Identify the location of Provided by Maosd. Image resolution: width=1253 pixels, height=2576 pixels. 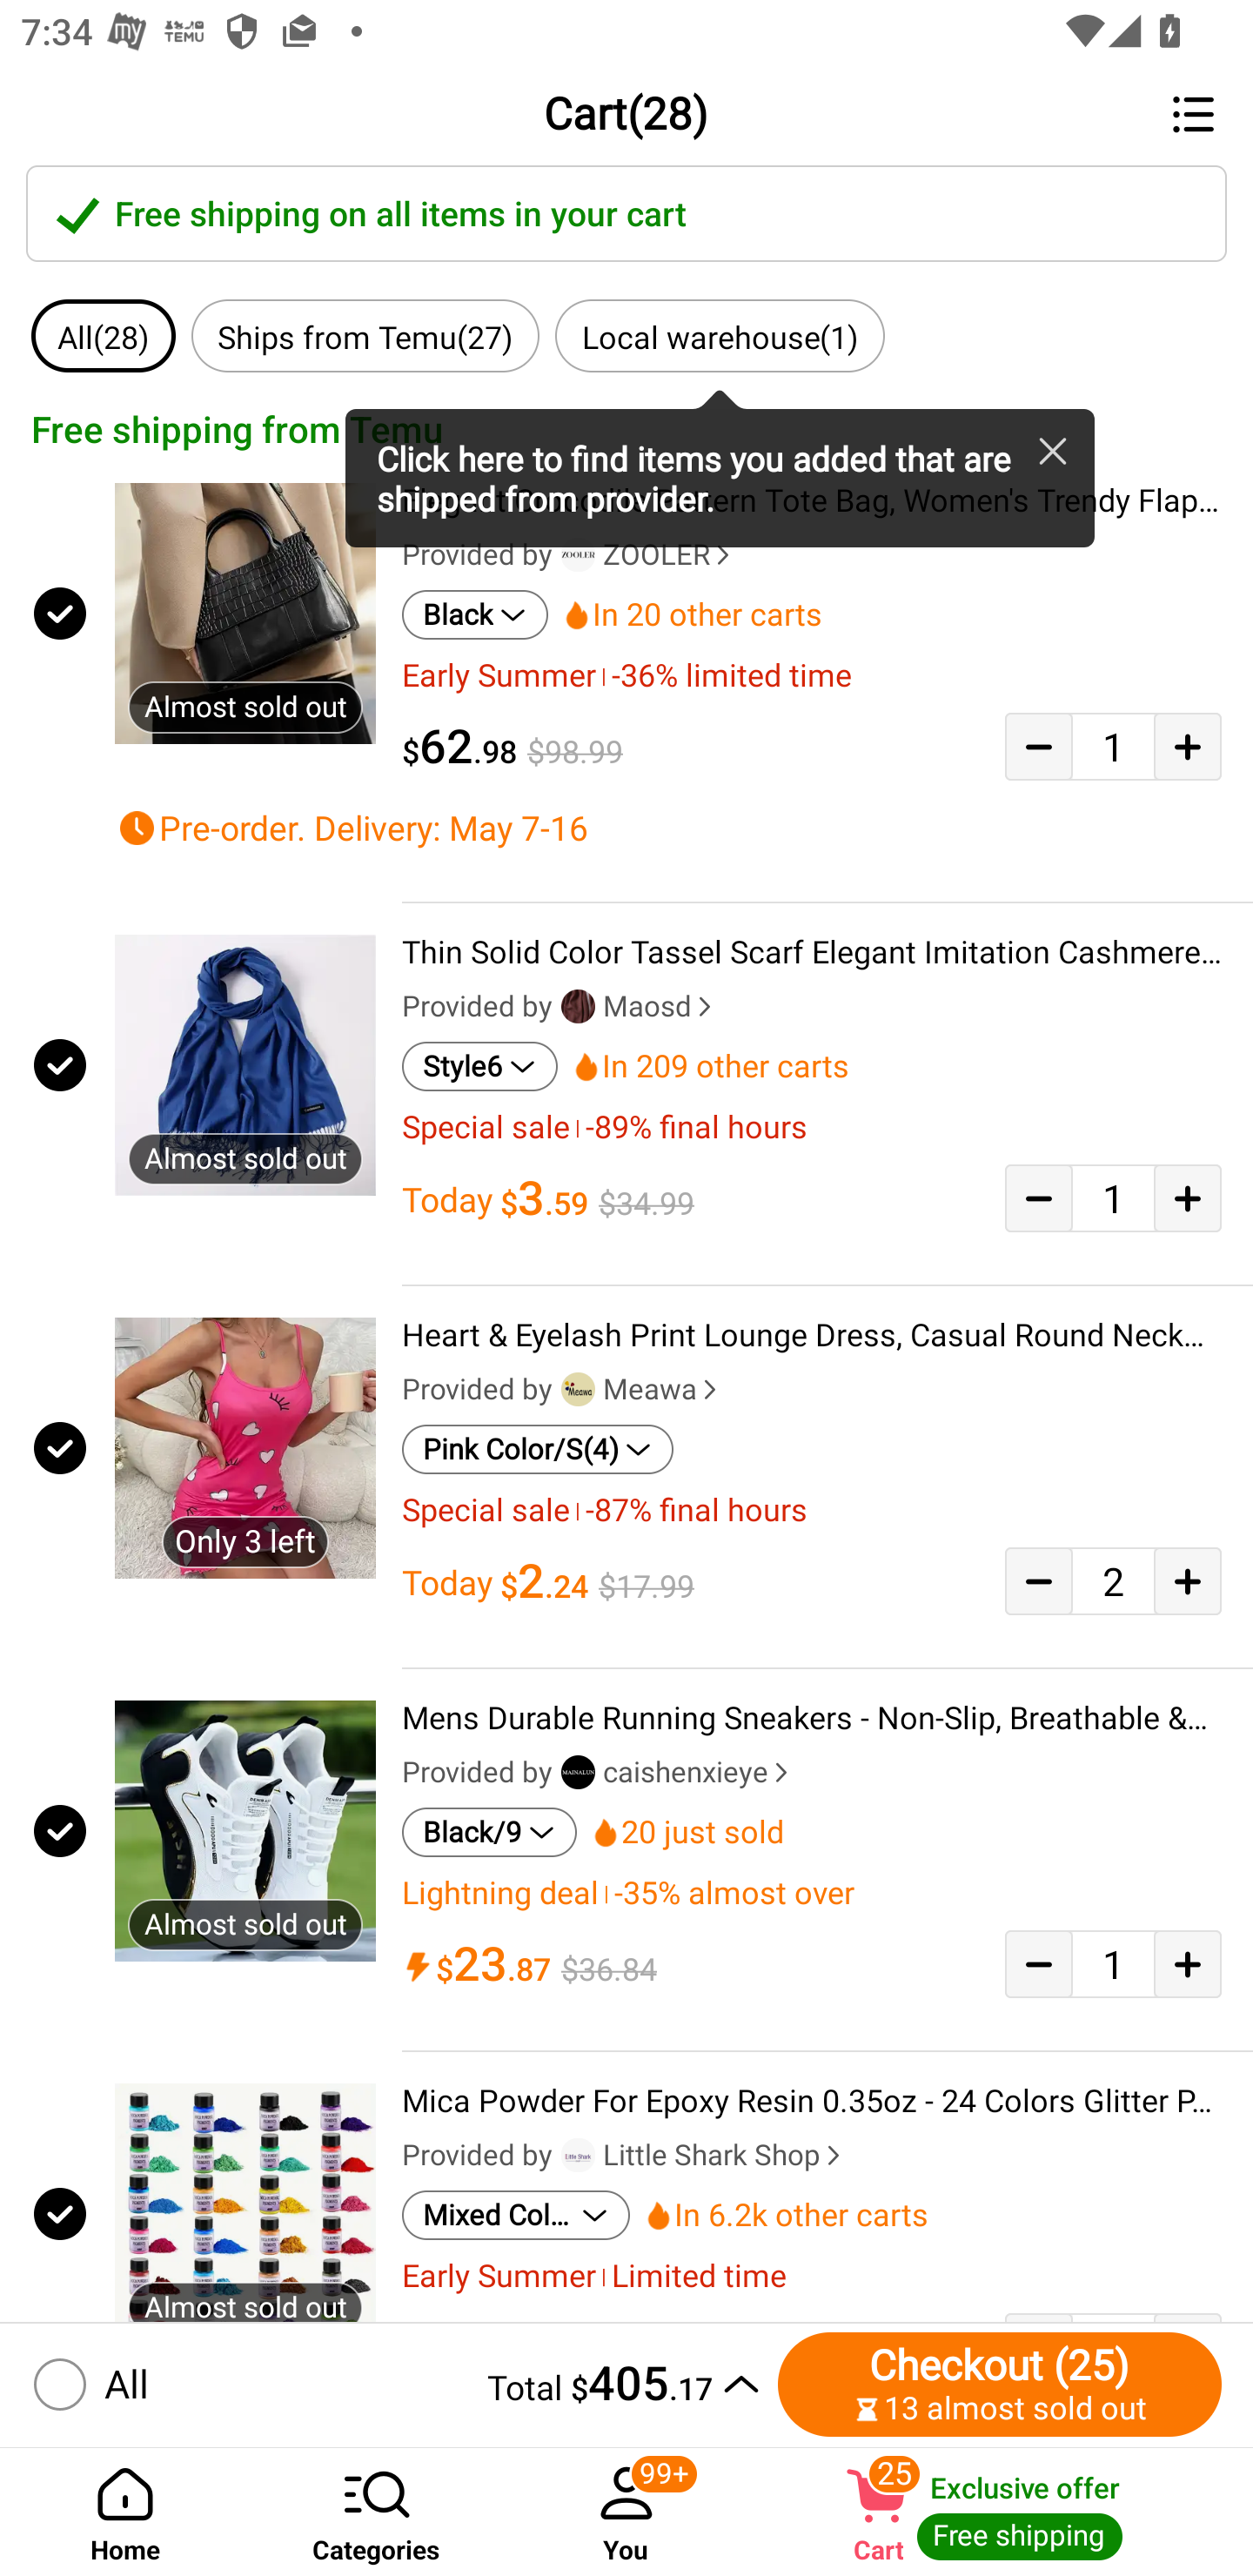
(560, 1006).